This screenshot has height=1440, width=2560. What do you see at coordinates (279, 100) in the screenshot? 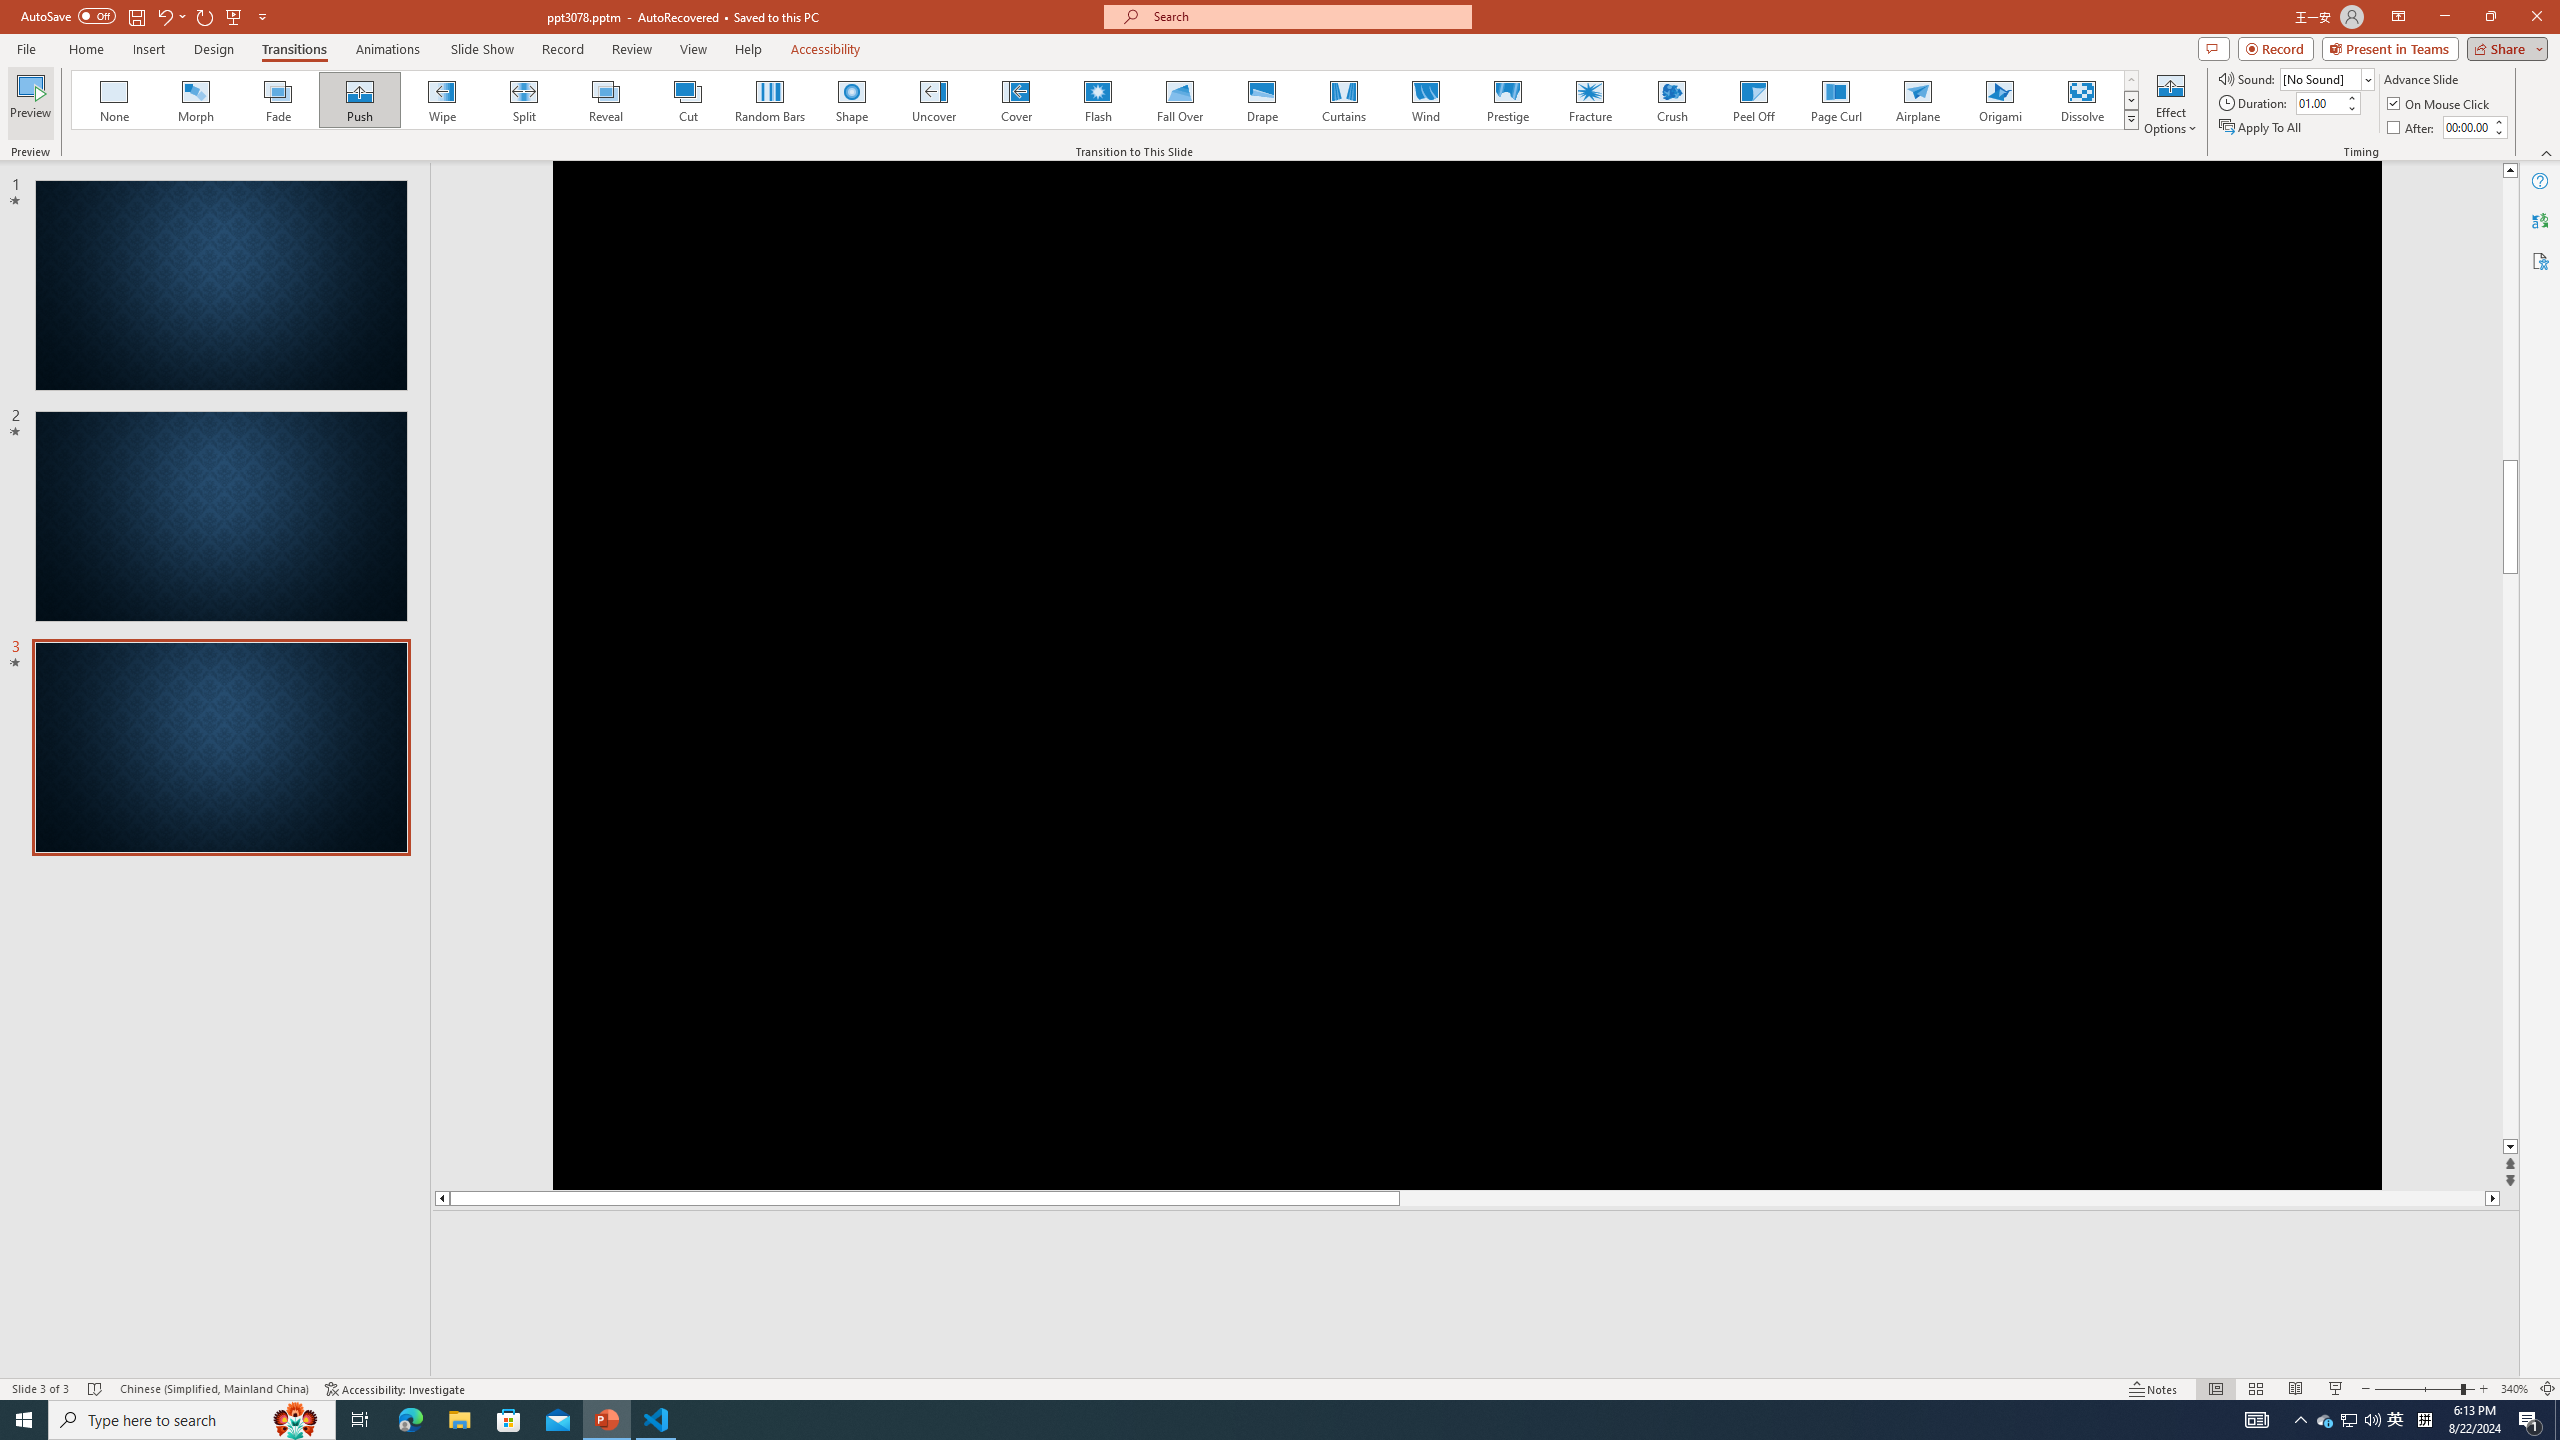
I see `Fade` at bounding box center [279, 100].